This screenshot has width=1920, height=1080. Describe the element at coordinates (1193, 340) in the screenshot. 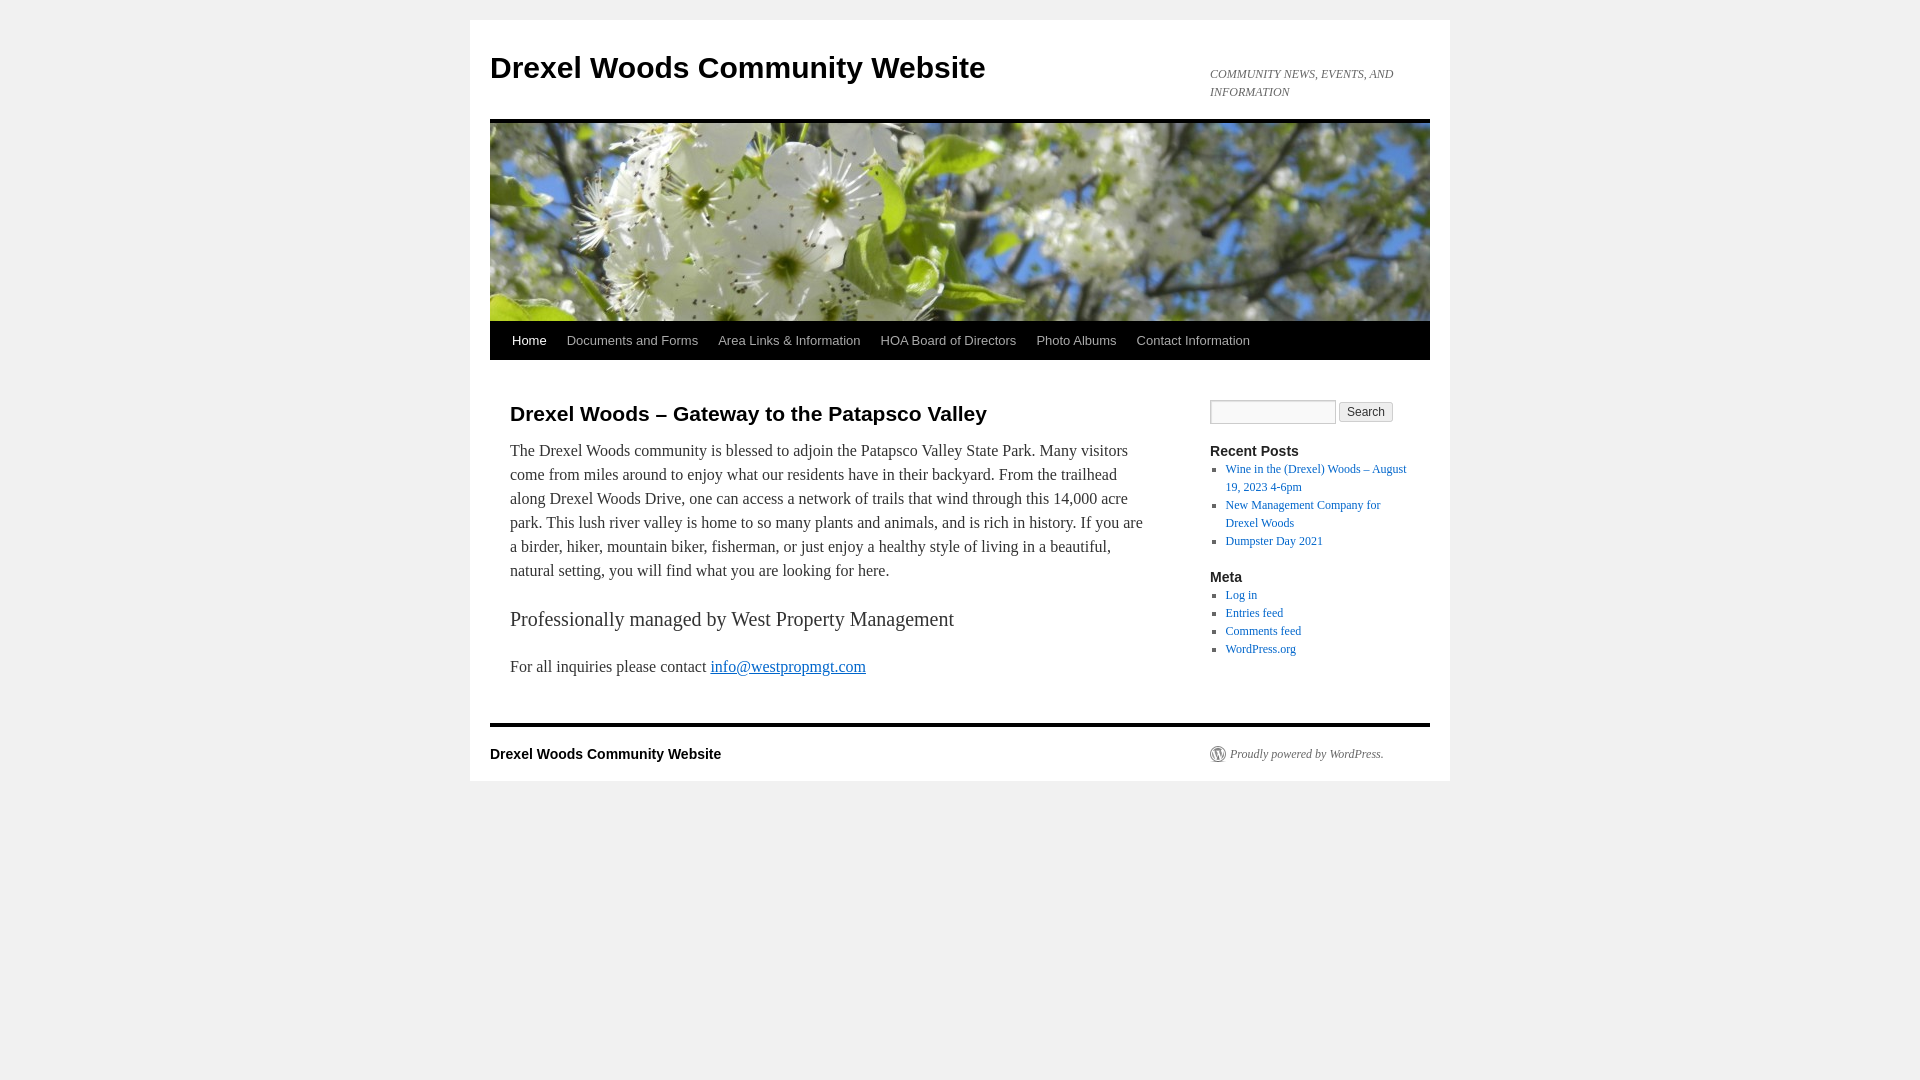

I see `Contact Information` at that location.